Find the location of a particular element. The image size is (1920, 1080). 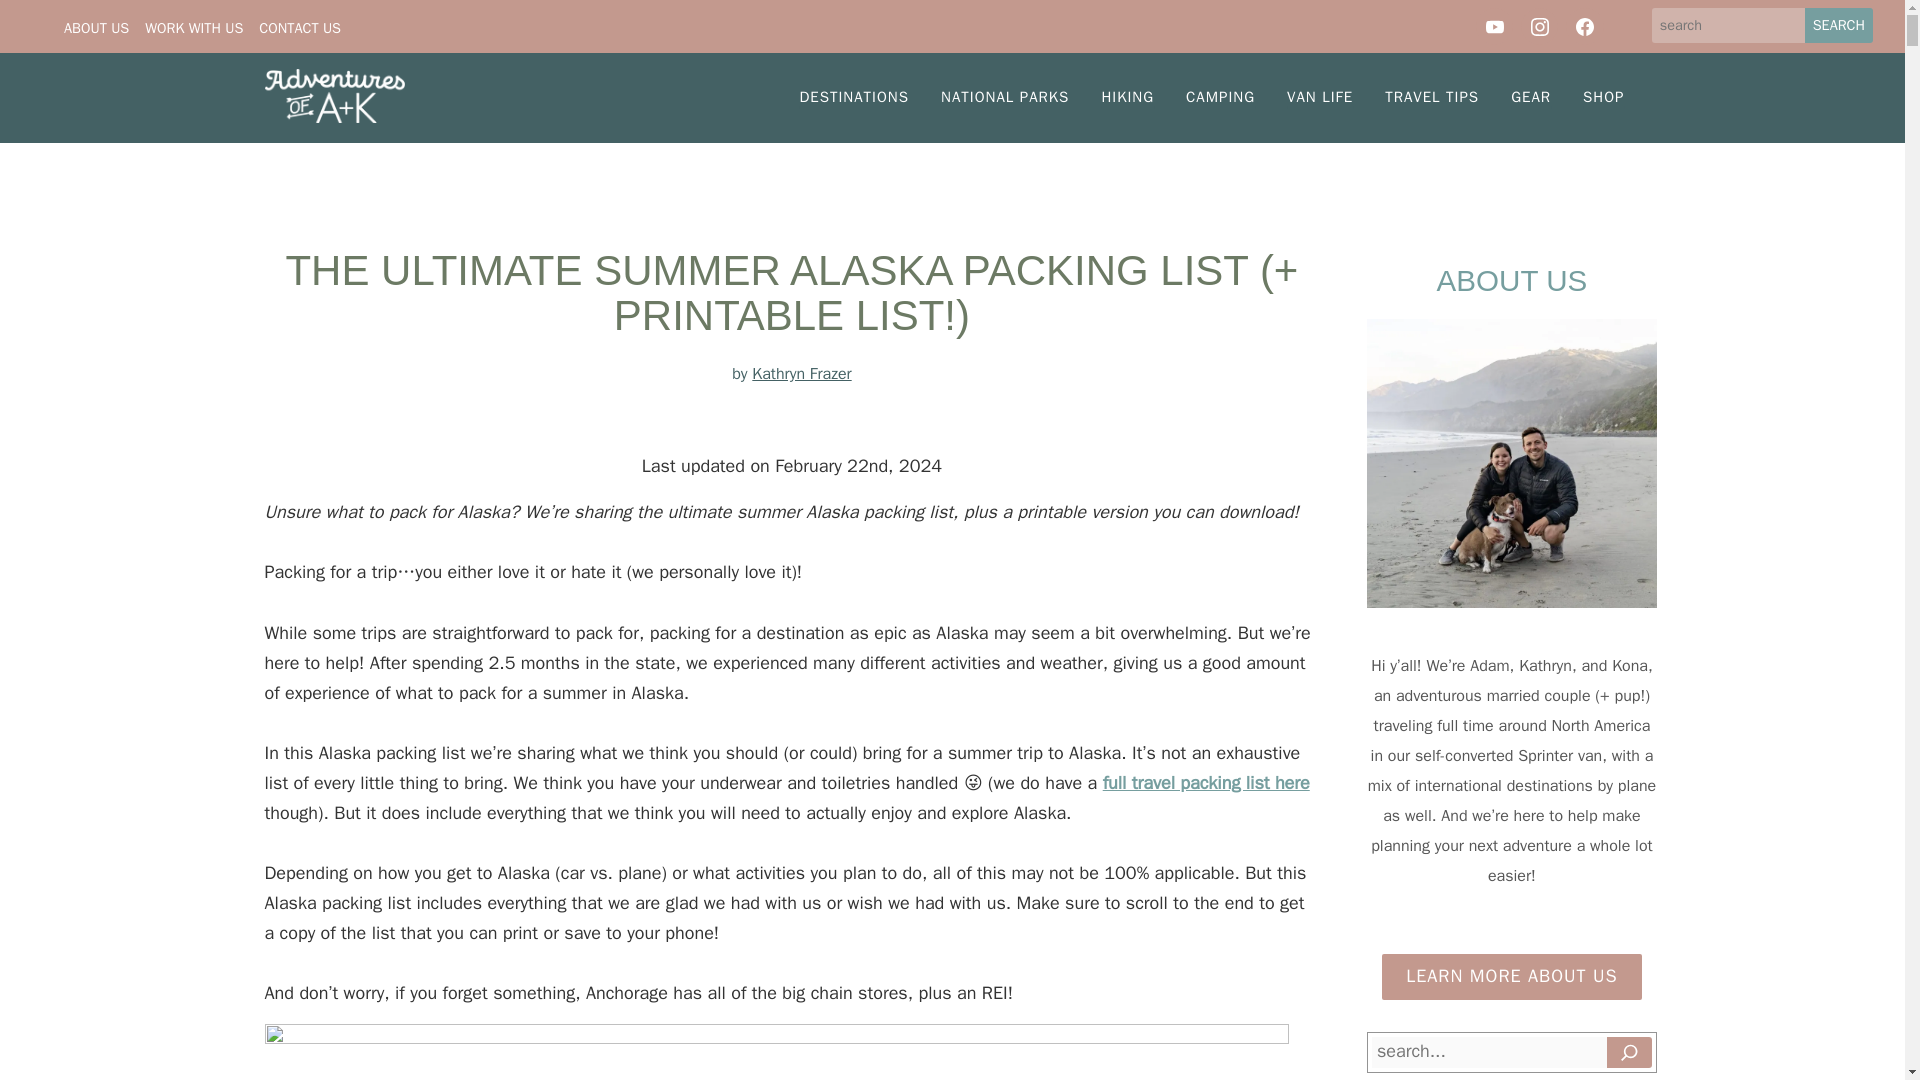

SEARCH is located at coordinates (1838, 25).